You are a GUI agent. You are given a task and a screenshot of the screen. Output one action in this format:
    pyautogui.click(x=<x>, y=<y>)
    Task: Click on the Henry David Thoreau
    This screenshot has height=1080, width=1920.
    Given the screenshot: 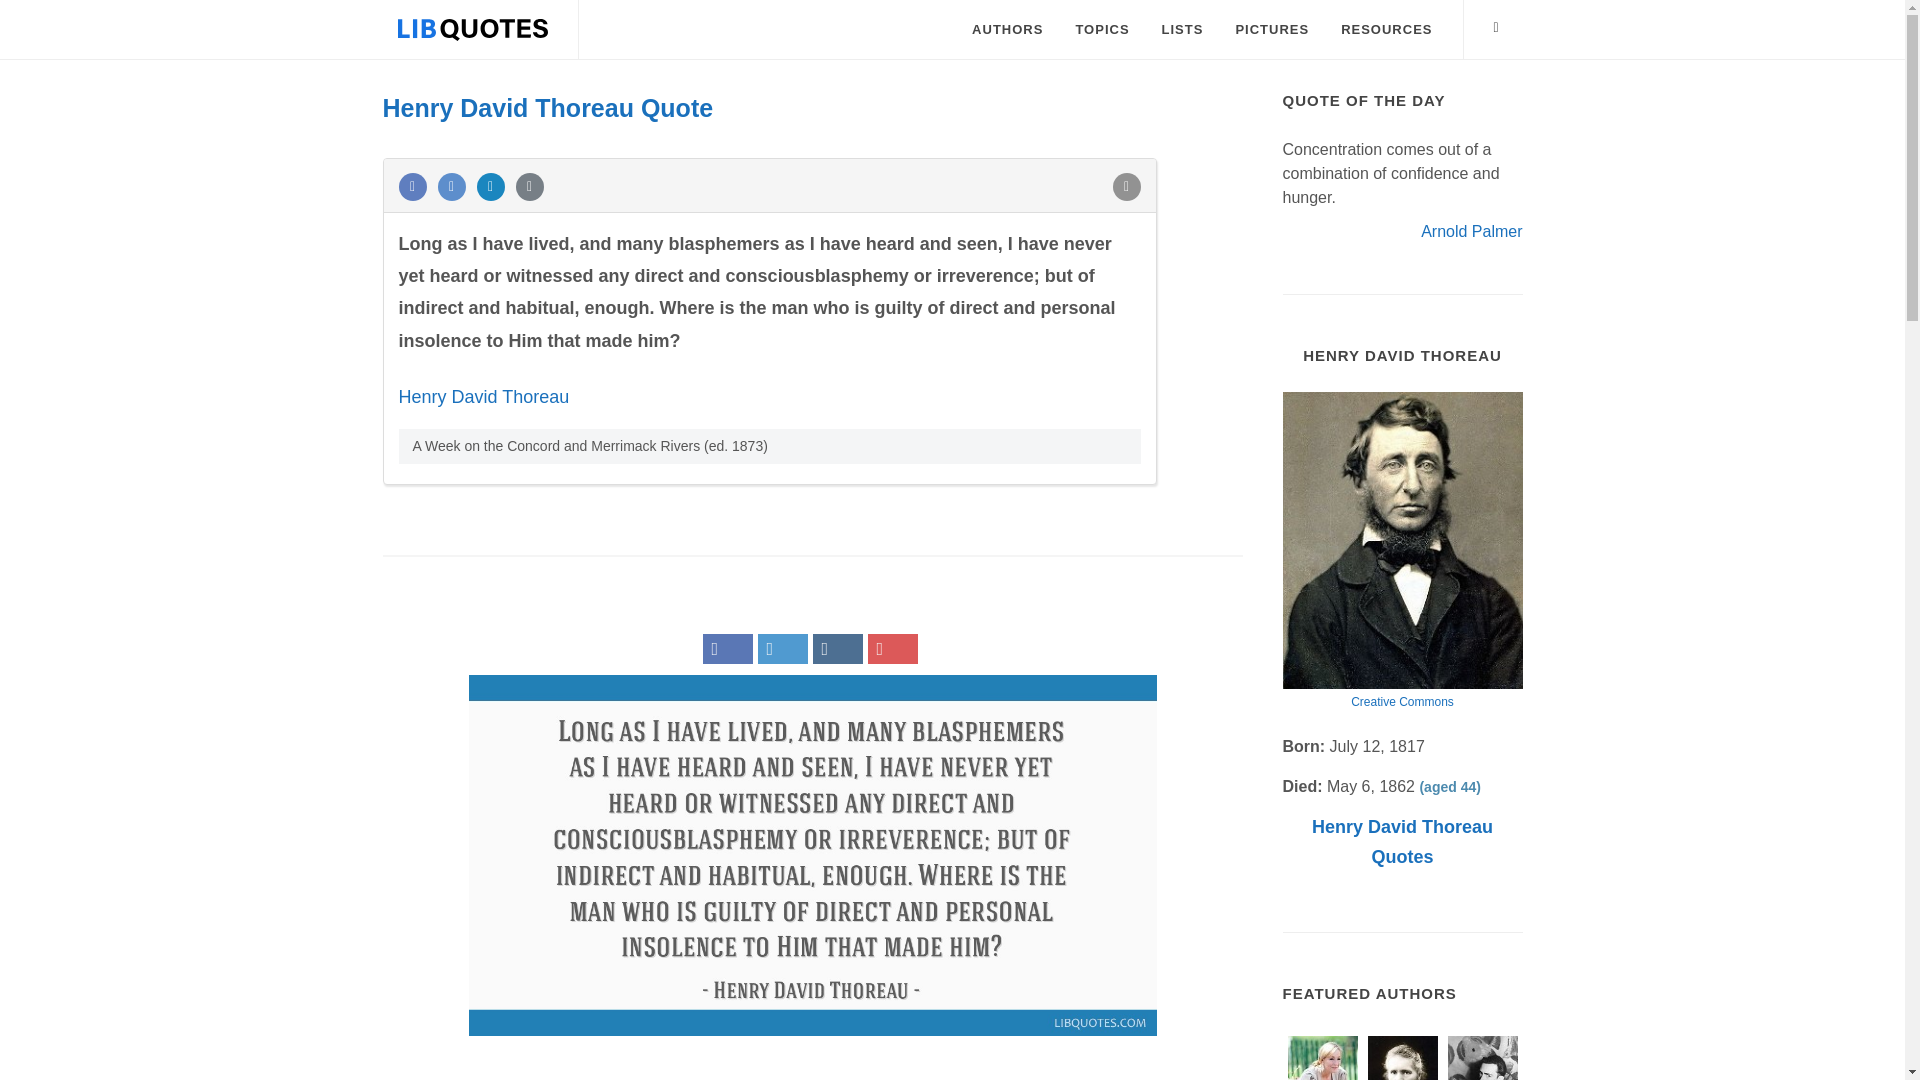 What is the action you would take?
    pyautogui.click(x=482, y=396)
    